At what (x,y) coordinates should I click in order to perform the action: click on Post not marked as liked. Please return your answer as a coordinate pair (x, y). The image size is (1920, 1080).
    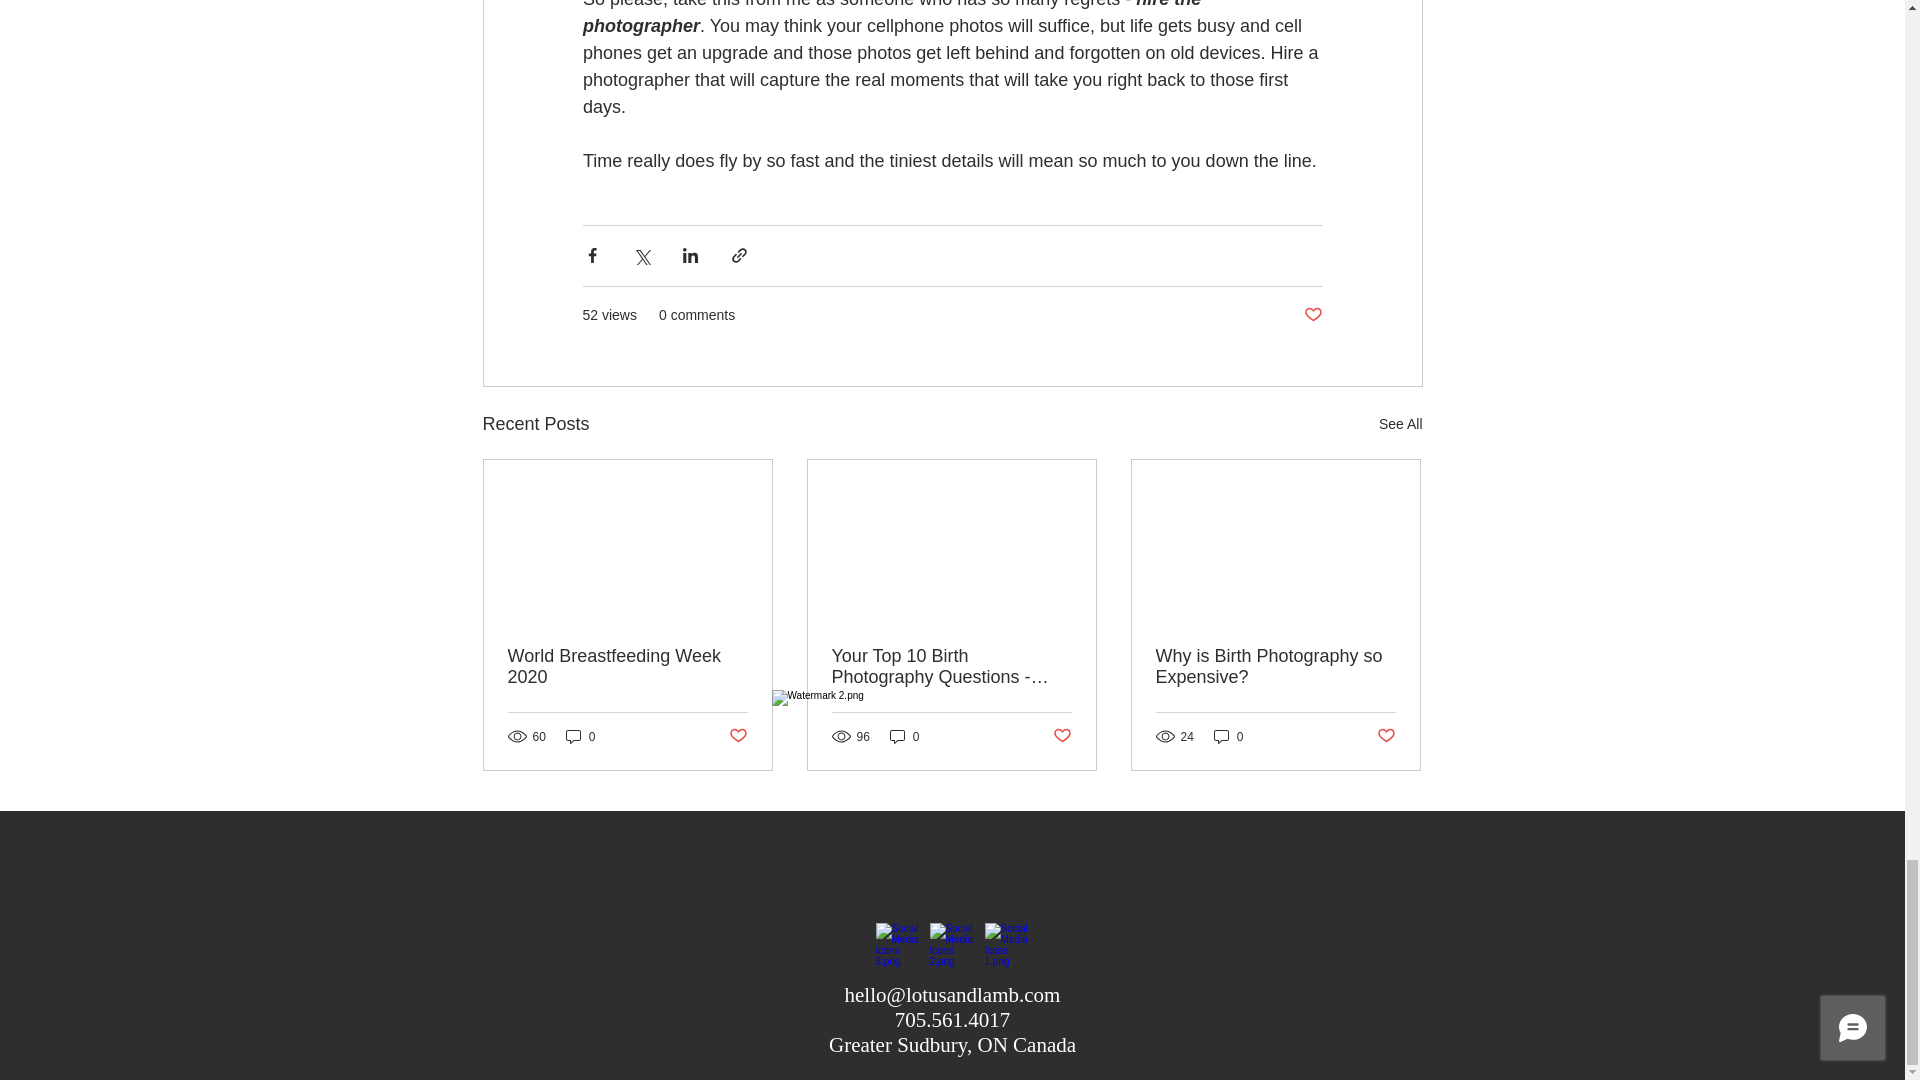
    Looking at the image, I should click on (1062, 736).